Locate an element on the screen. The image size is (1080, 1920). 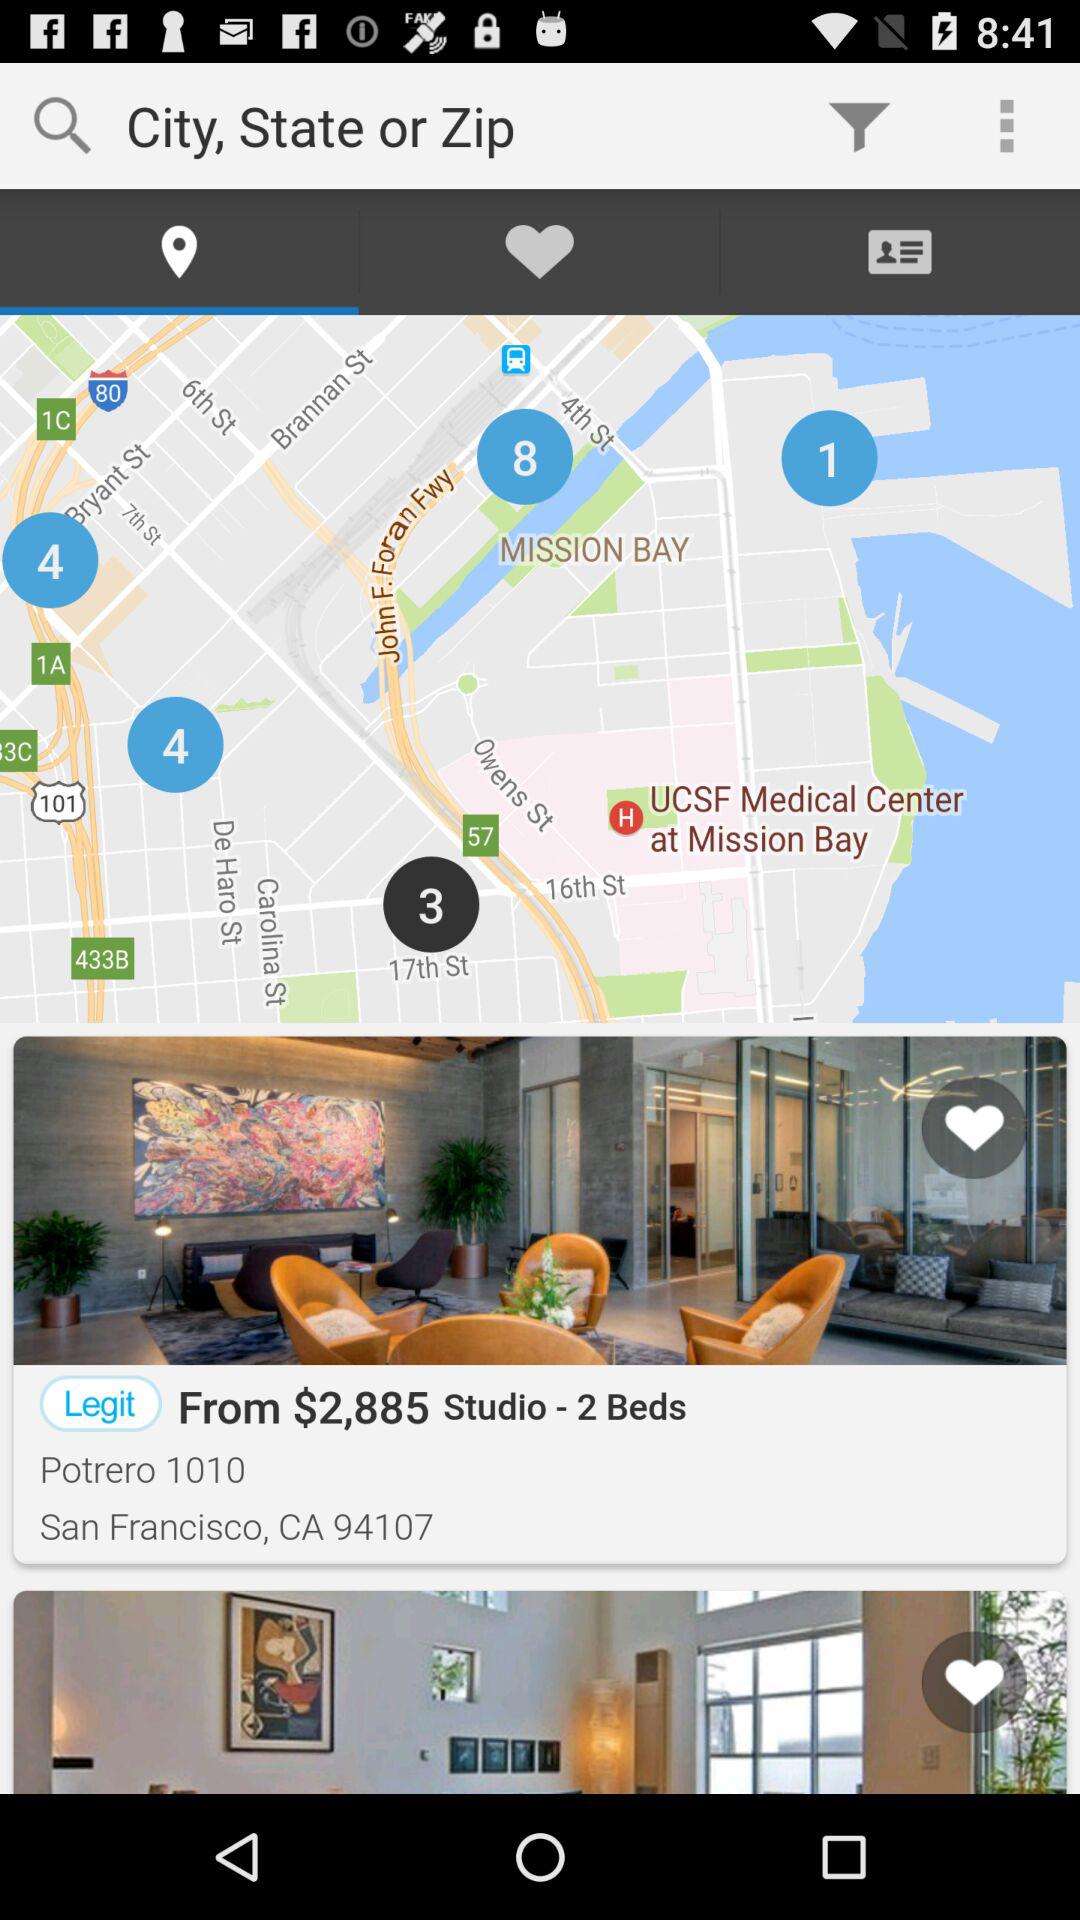
select button to the left of the list button is located at coordinates (76, 1717).